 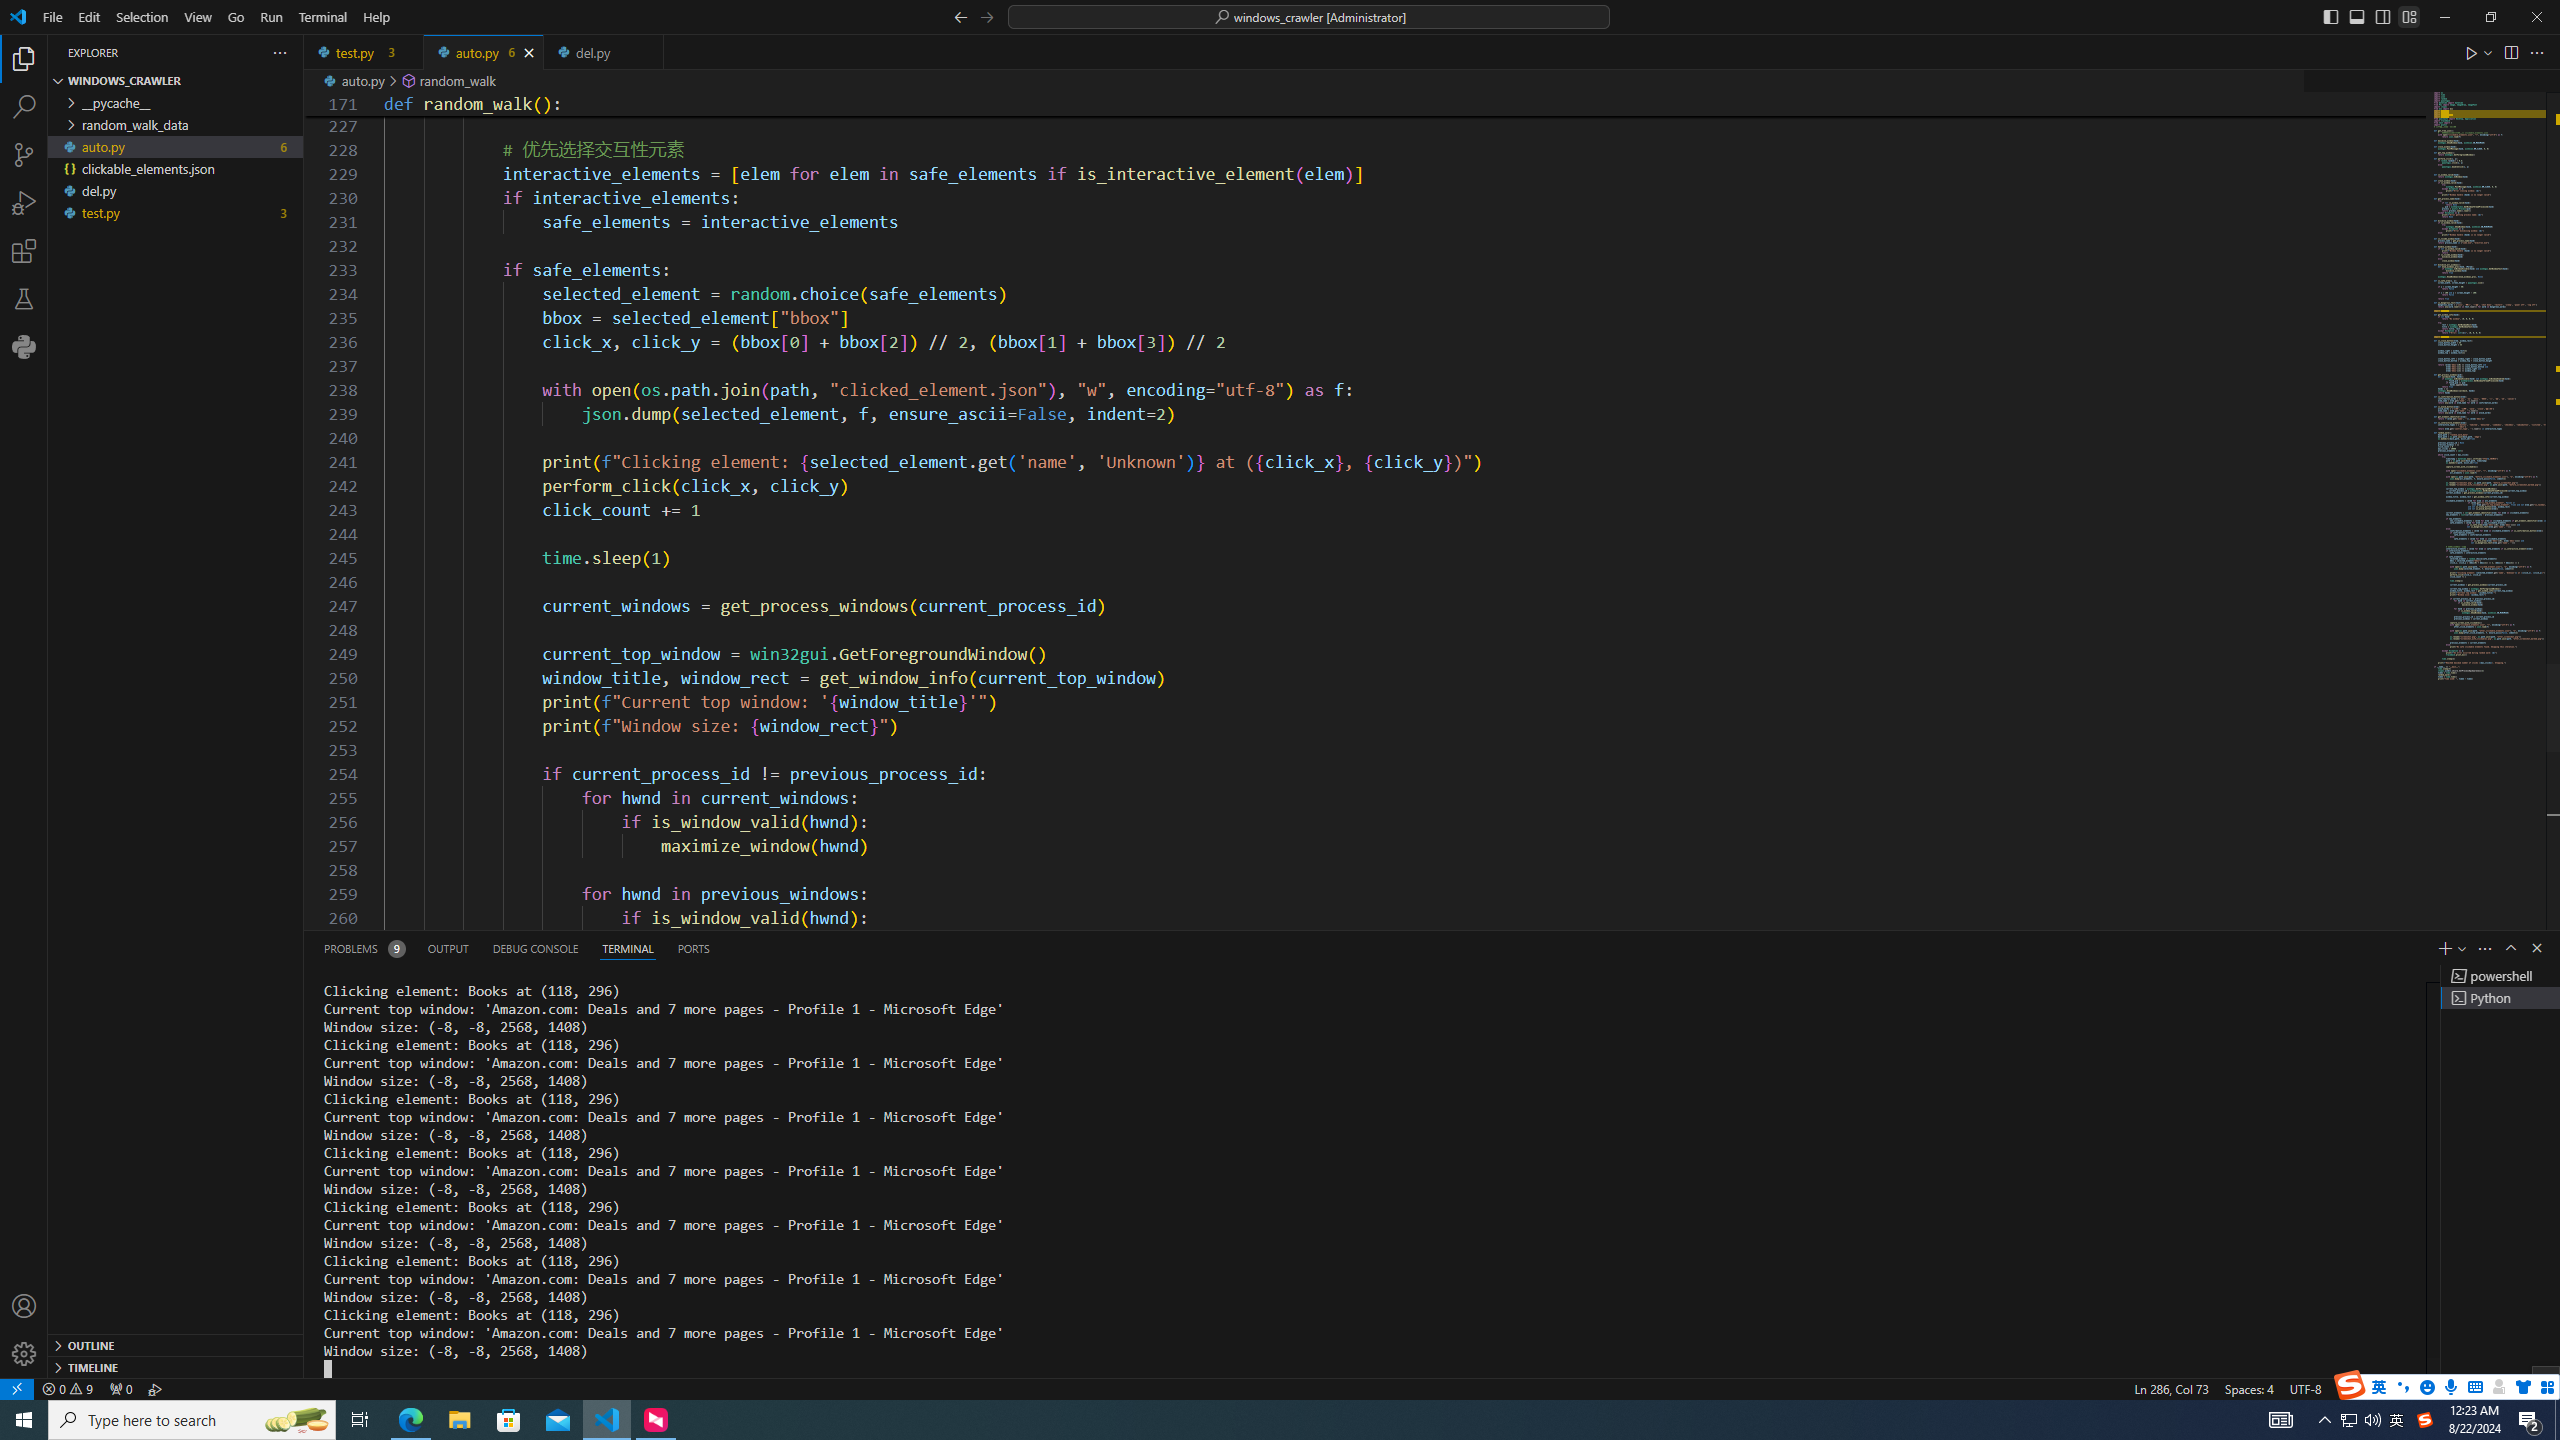 What do you see at coordinates (2536, 17) in the screenshot?
I see `Close` at bounding box center [2536, 17].